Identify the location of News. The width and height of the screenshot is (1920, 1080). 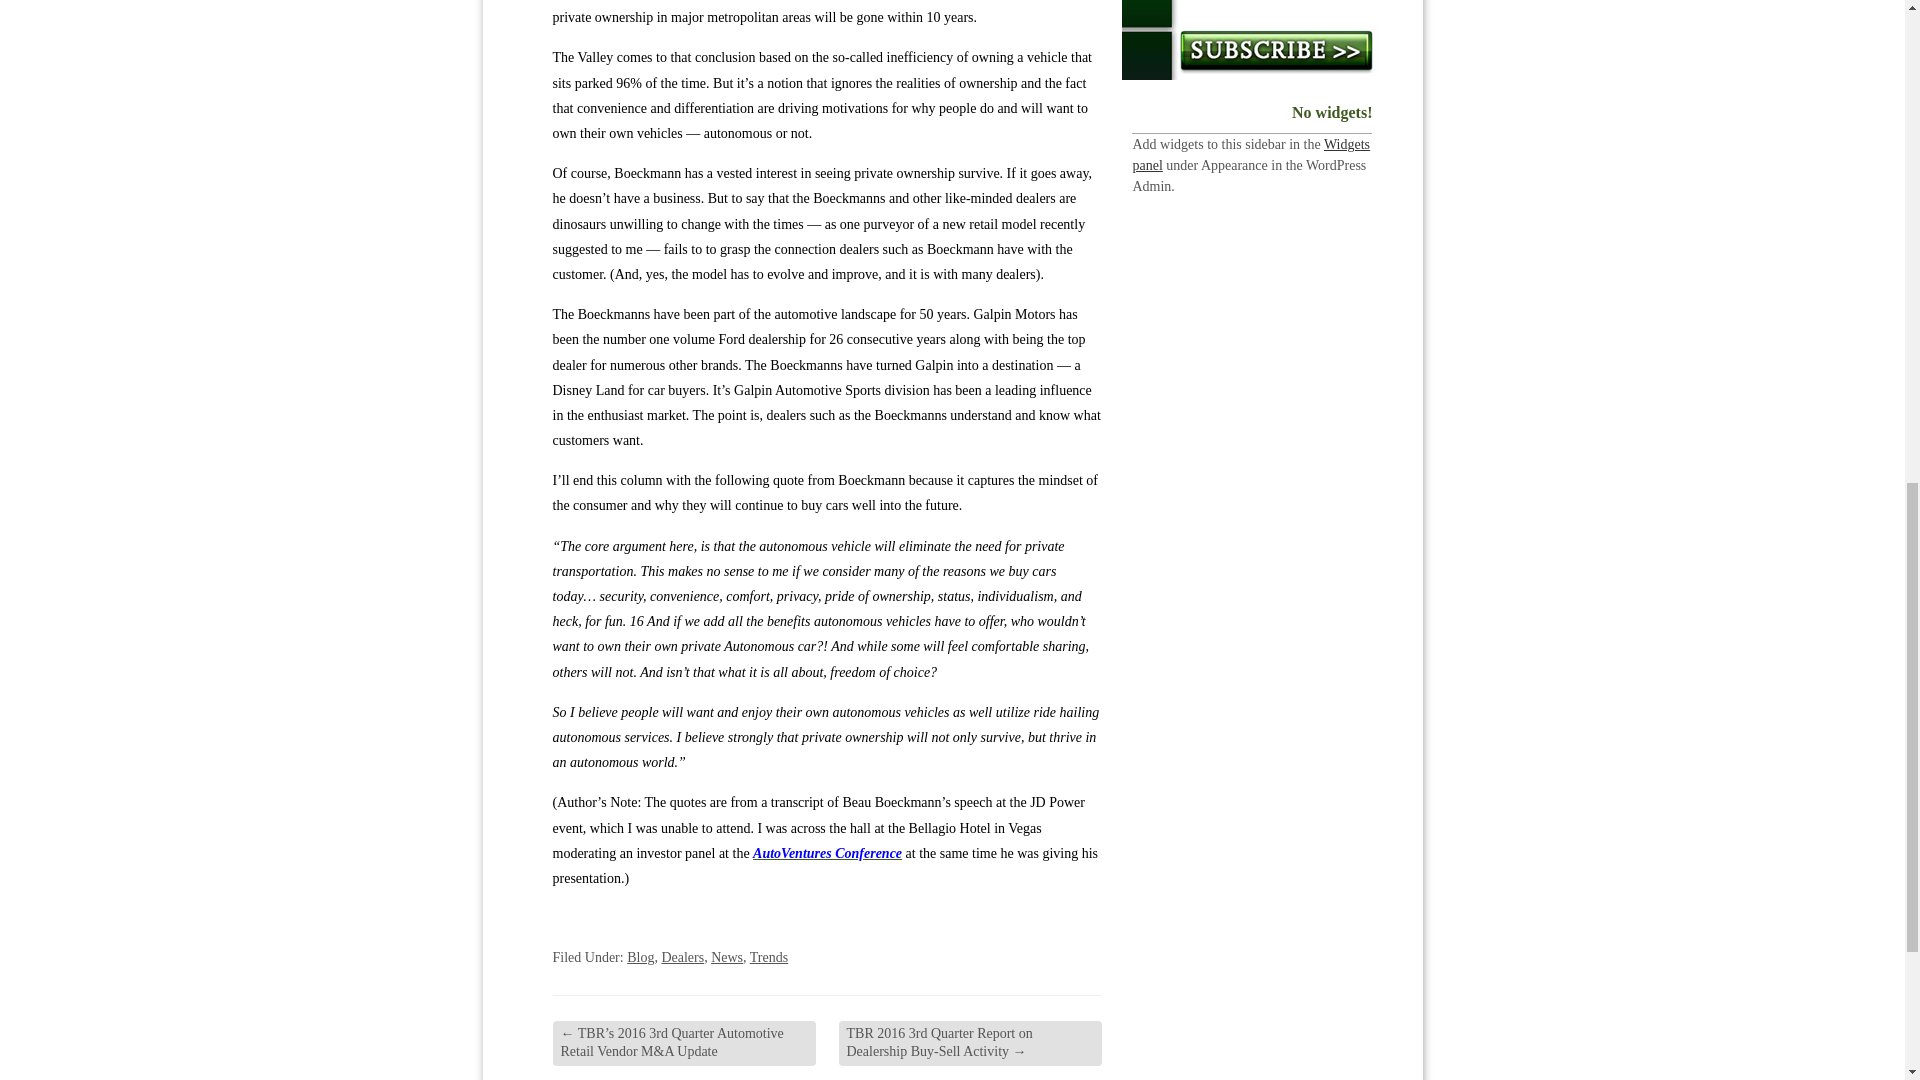
(726, 958).